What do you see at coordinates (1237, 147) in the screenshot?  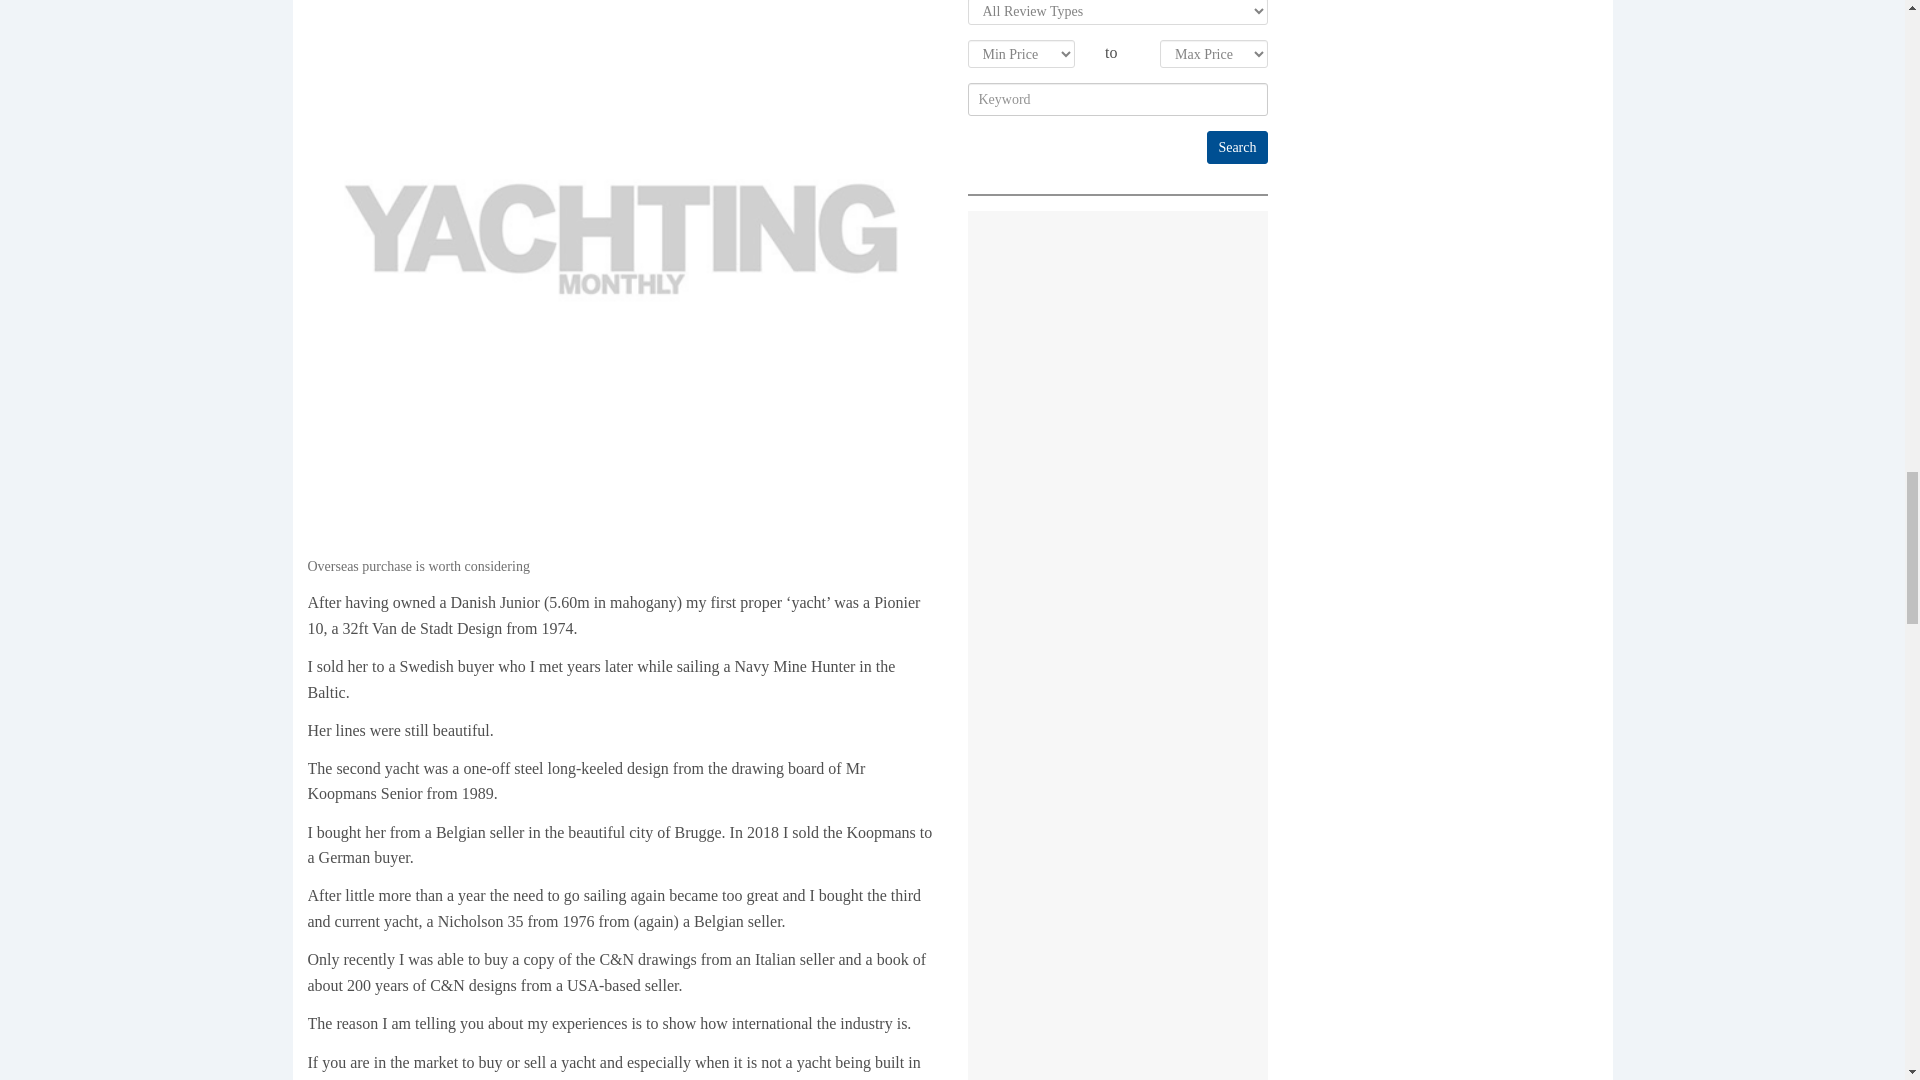 I see `Search` at bounding box center [1237, 147].